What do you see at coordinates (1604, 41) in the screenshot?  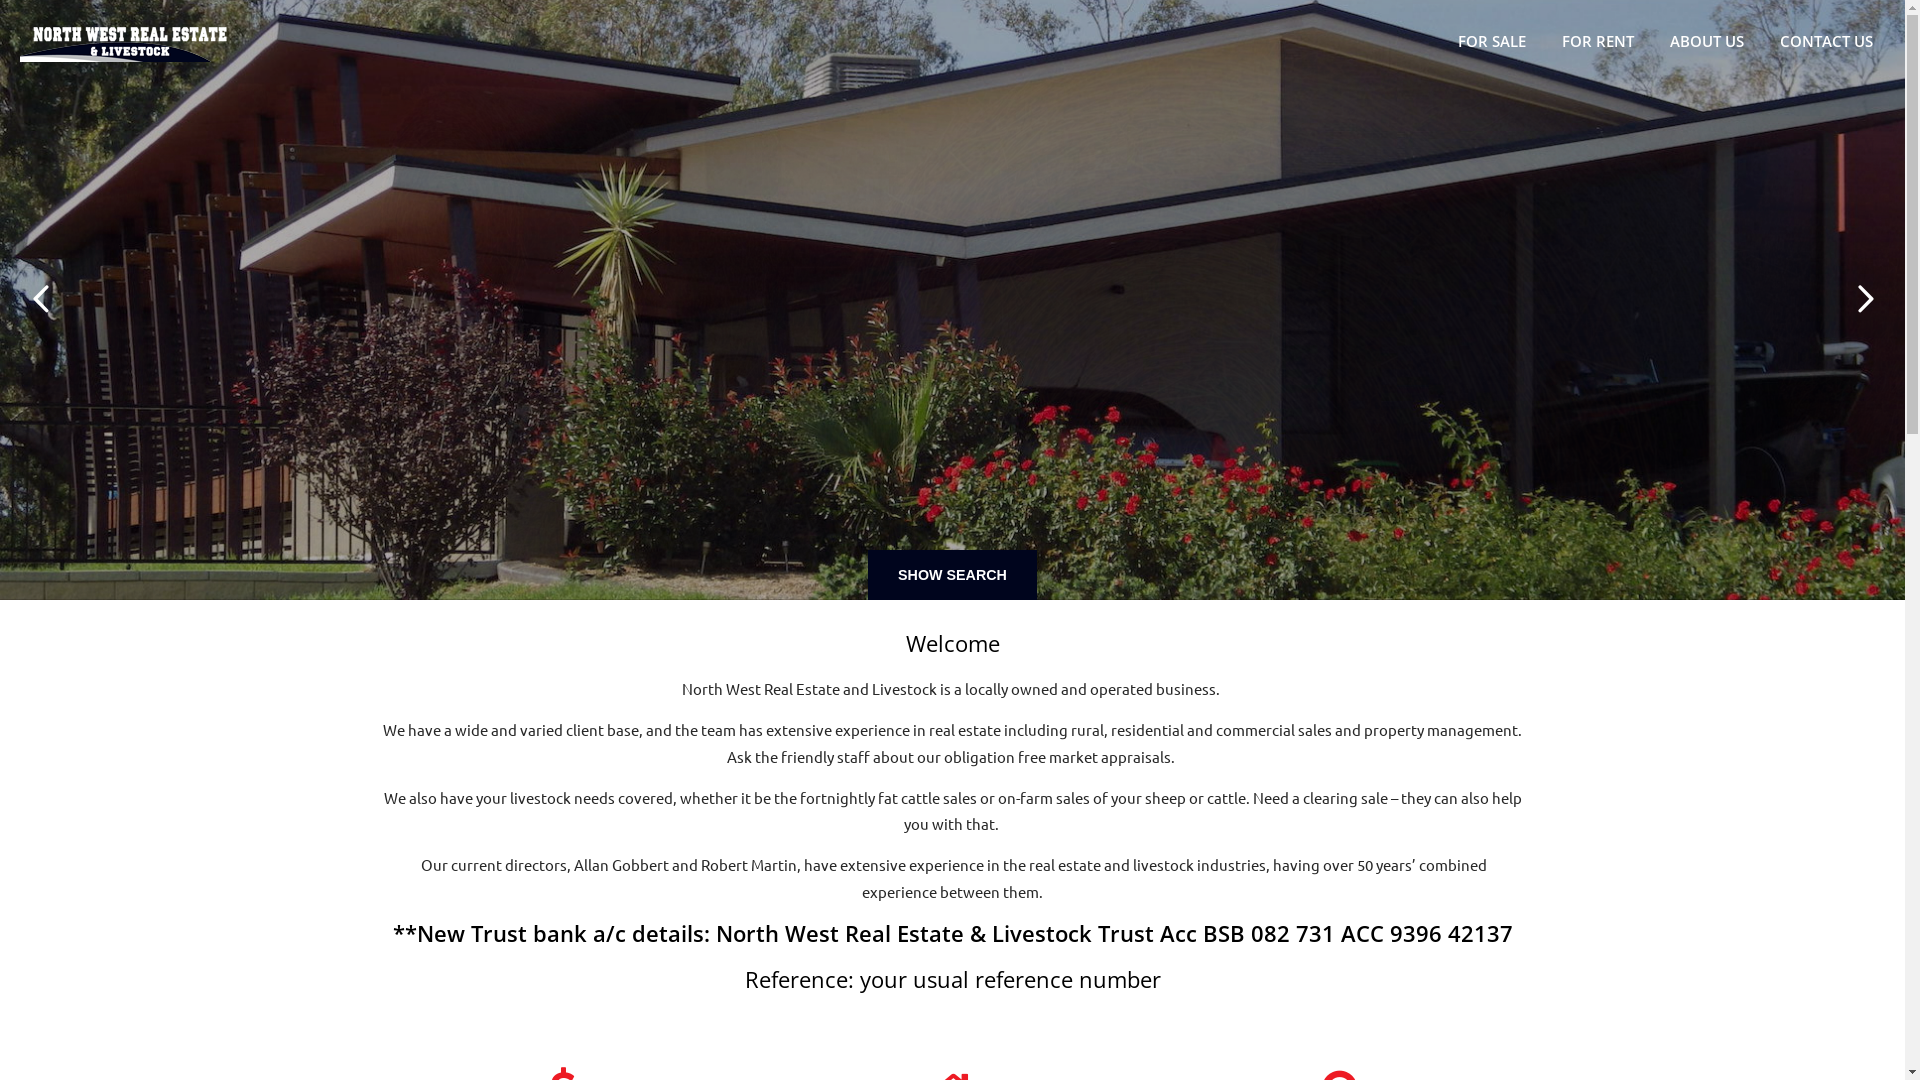 I see `FOR RENT` at bounding box center [1604, 41].